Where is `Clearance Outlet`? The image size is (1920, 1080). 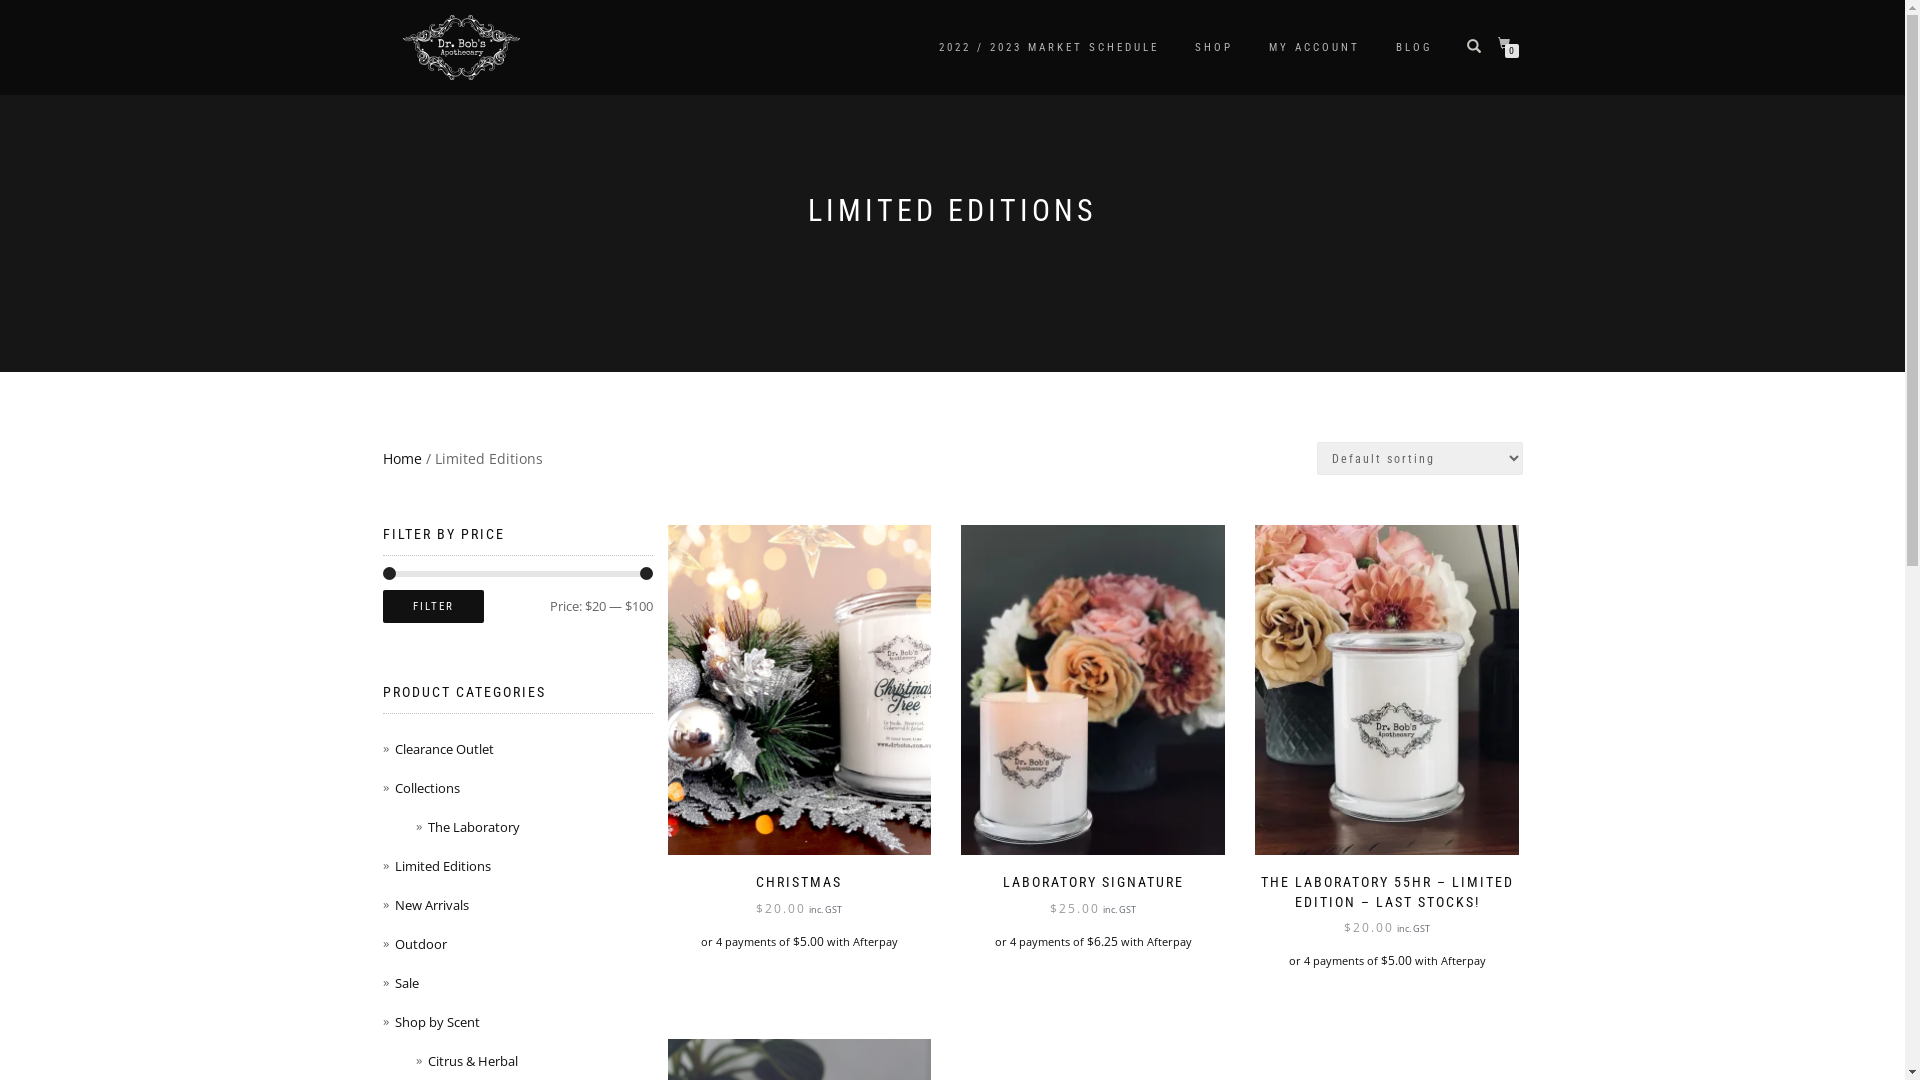
Clearance Outlet is located at coordinates (444, 749).